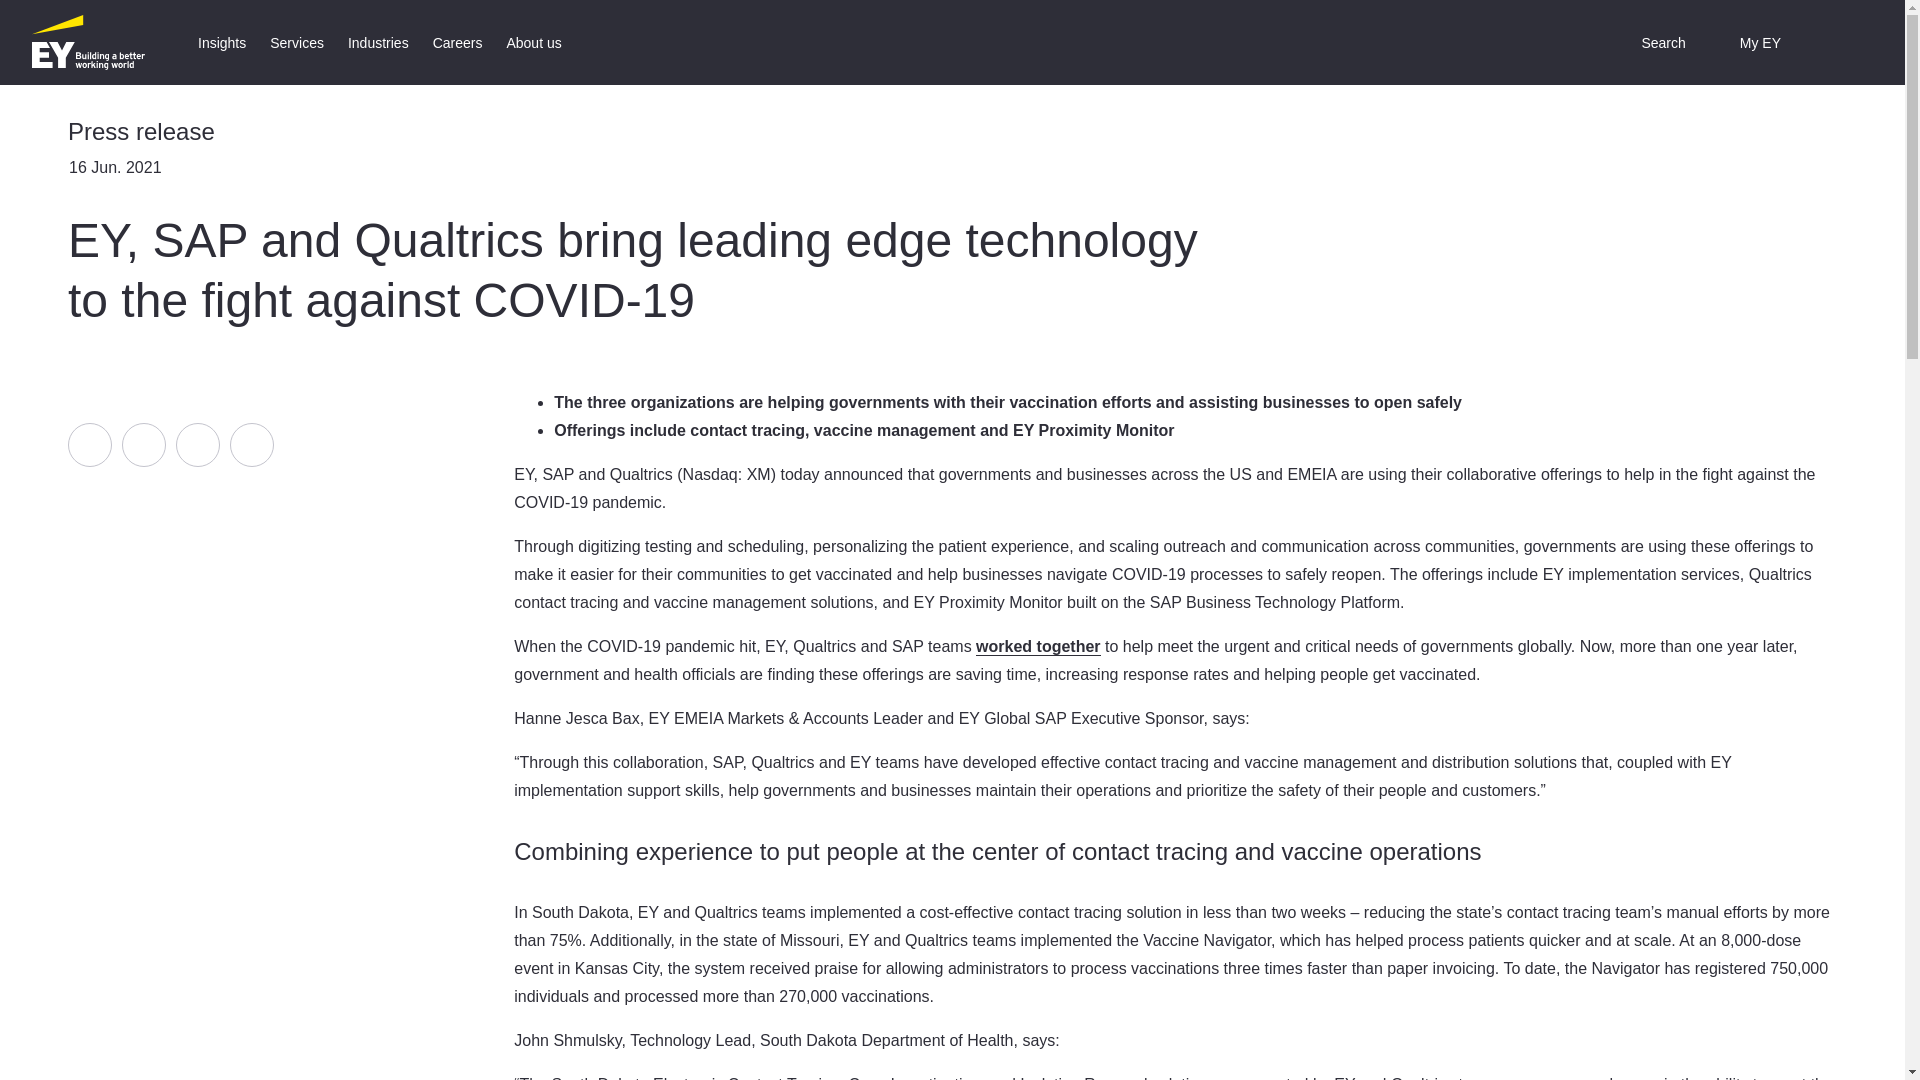  I want to click on Open country language switcher, so click(1833, 42).